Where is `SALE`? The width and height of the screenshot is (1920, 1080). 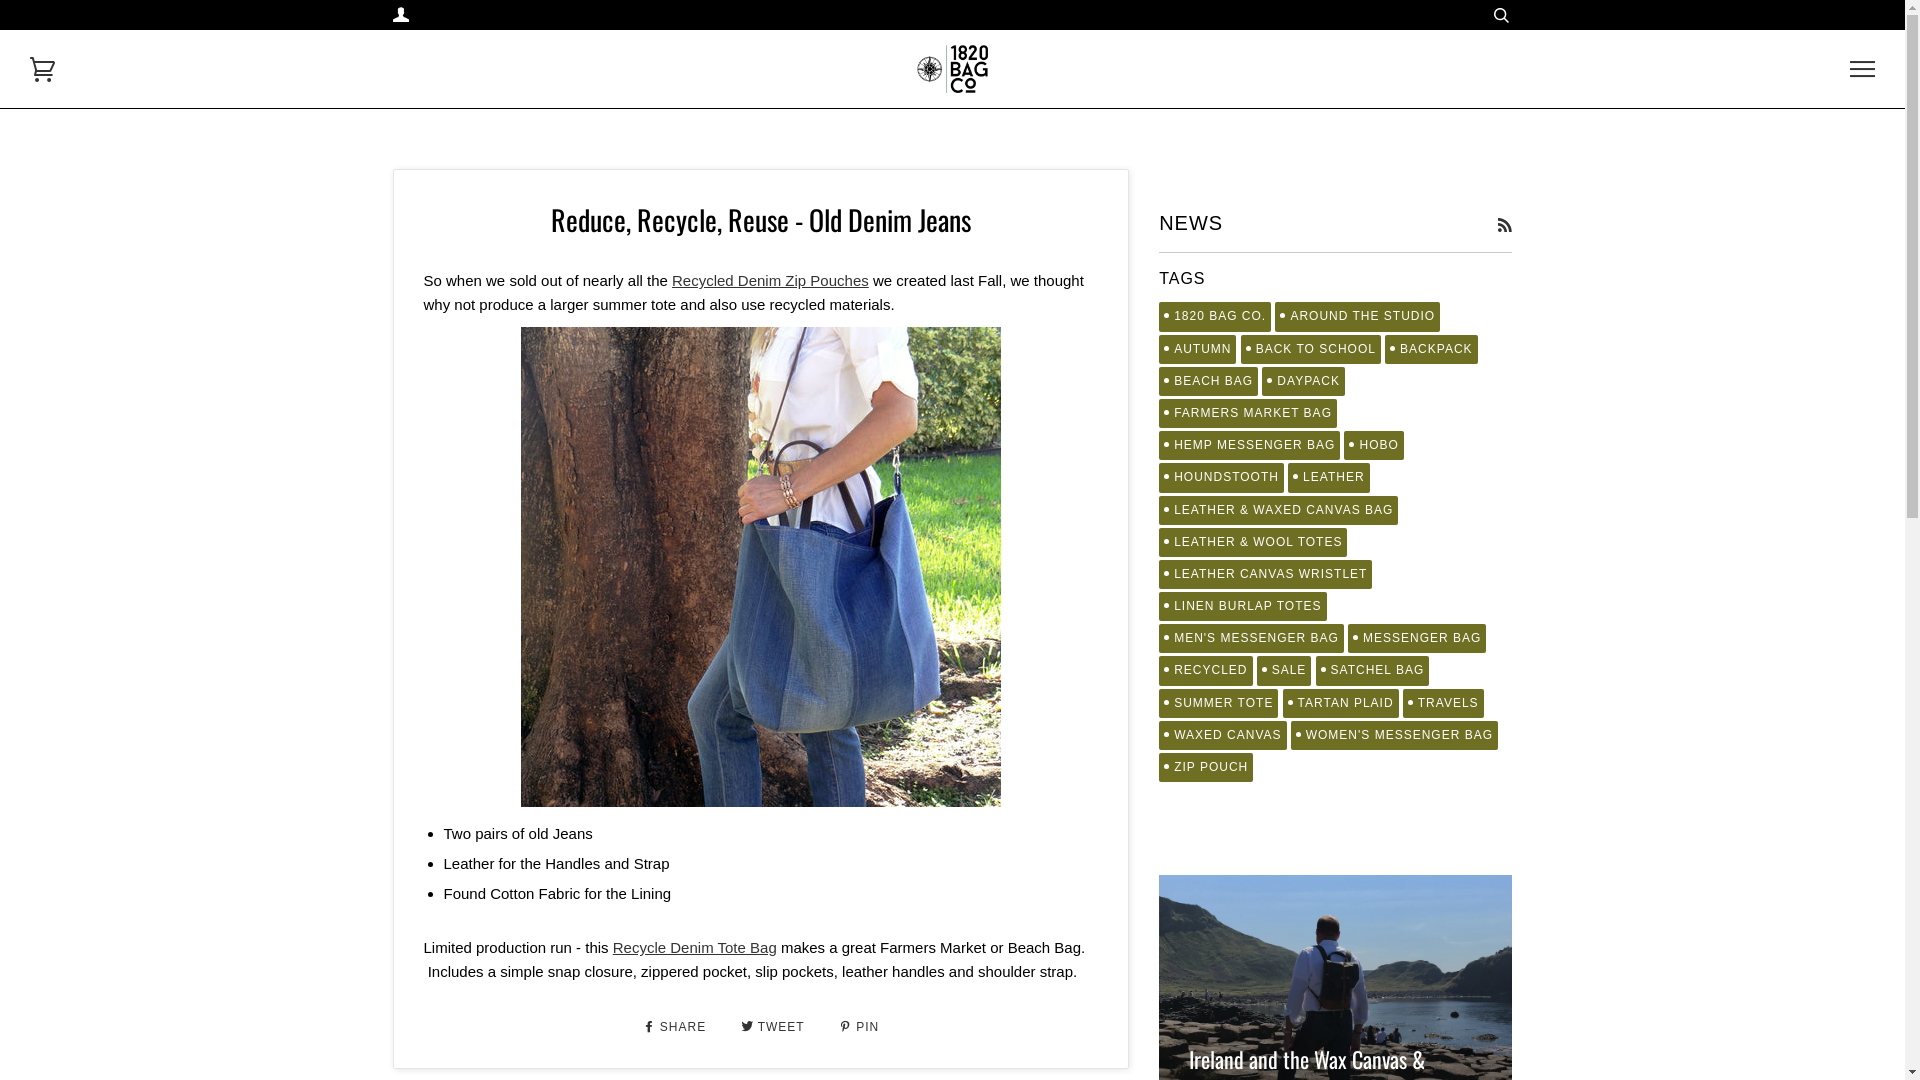
SALE is located at coordinates (1284, 670).